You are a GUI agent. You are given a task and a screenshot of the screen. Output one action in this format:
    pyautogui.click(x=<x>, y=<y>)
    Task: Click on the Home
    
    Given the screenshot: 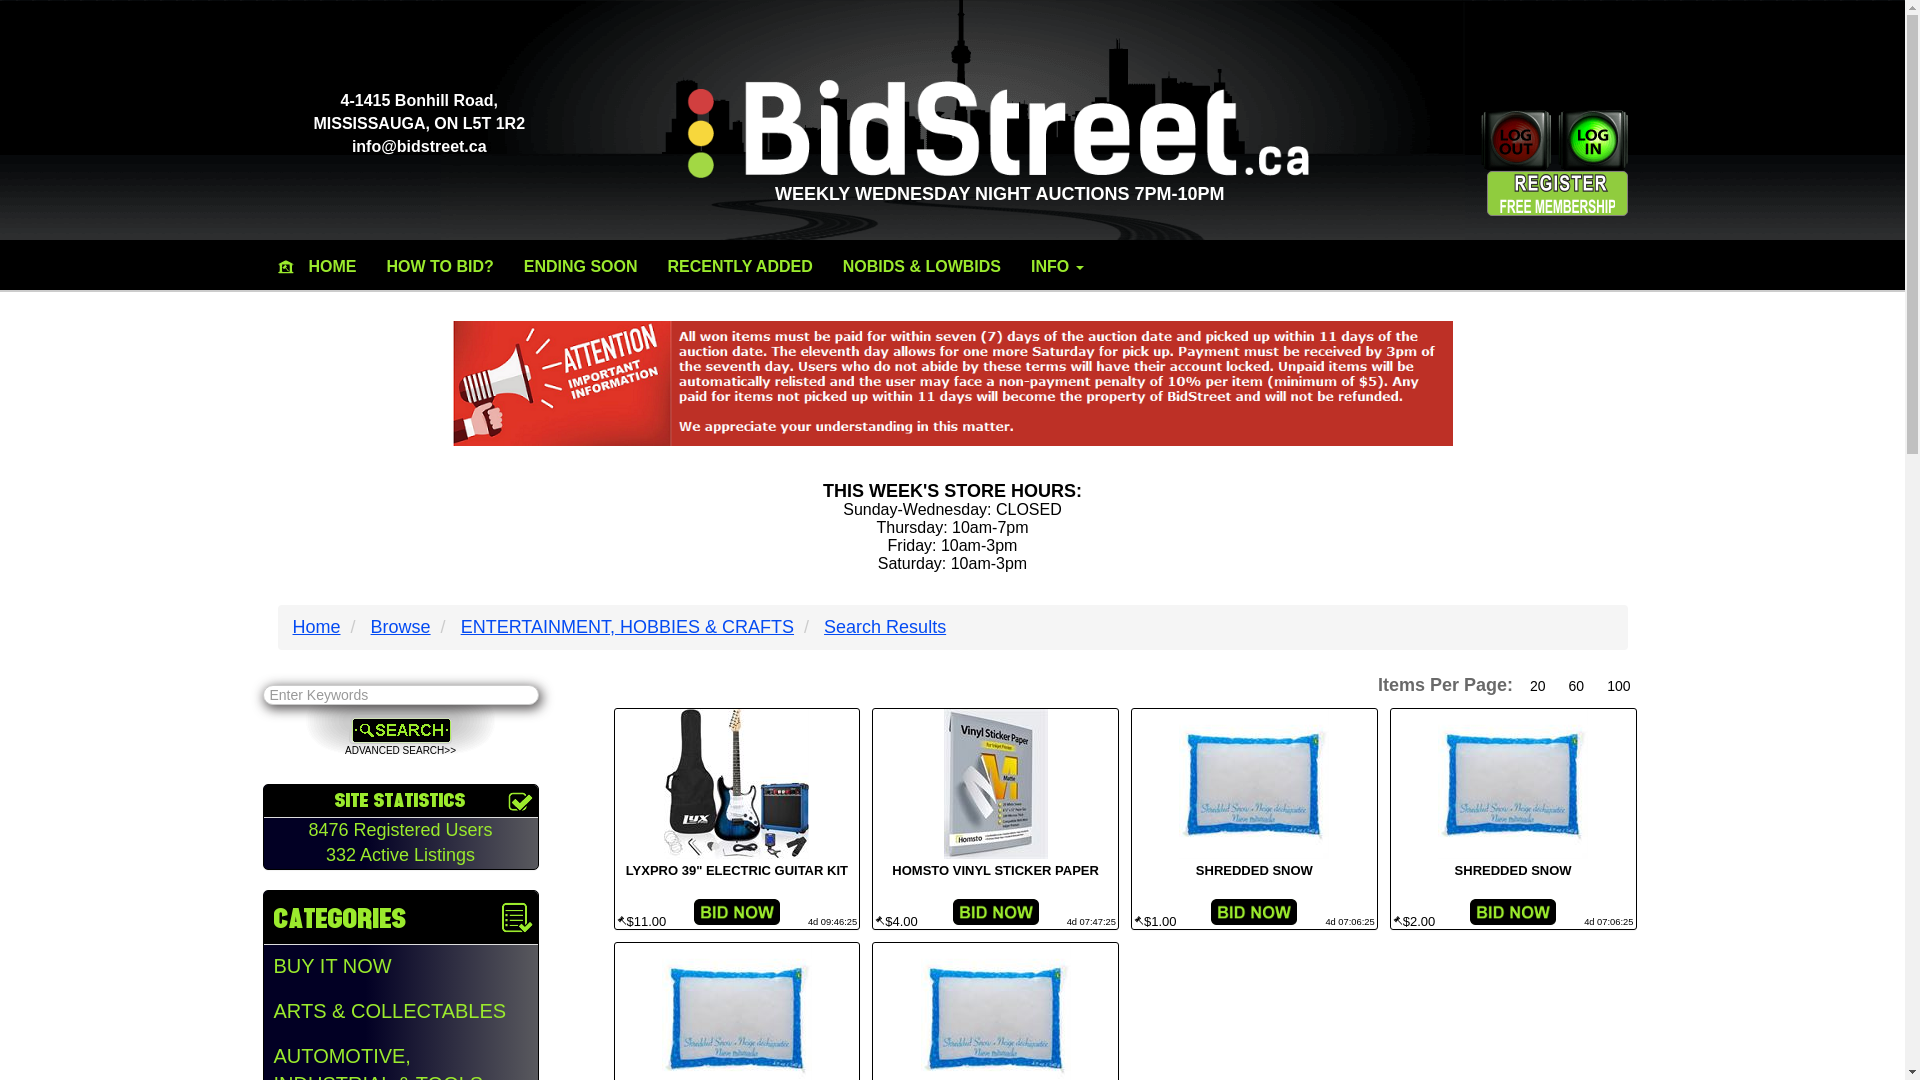 What is the action you would take?
    pyautogui.click(x=316, y=627)
    